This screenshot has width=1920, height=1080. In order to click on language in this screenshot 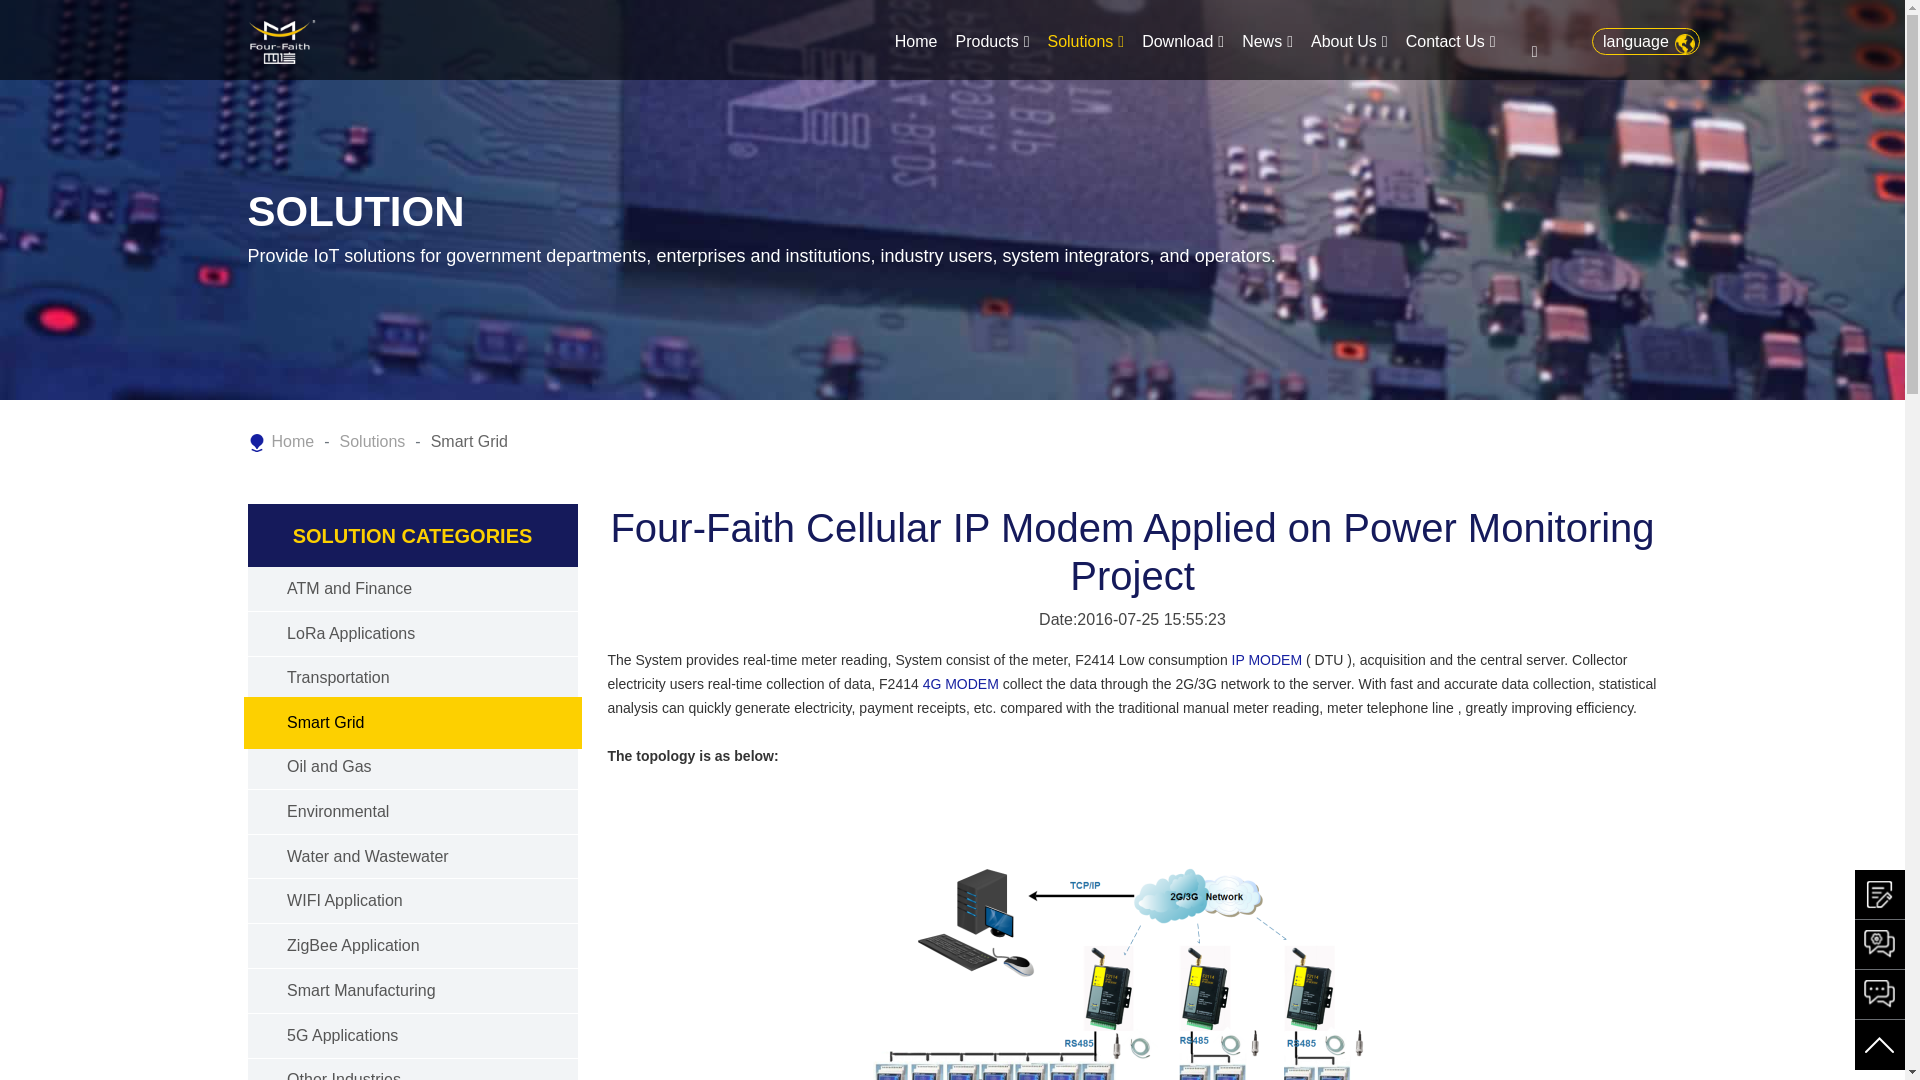, I will do `click(1645, 42)`.